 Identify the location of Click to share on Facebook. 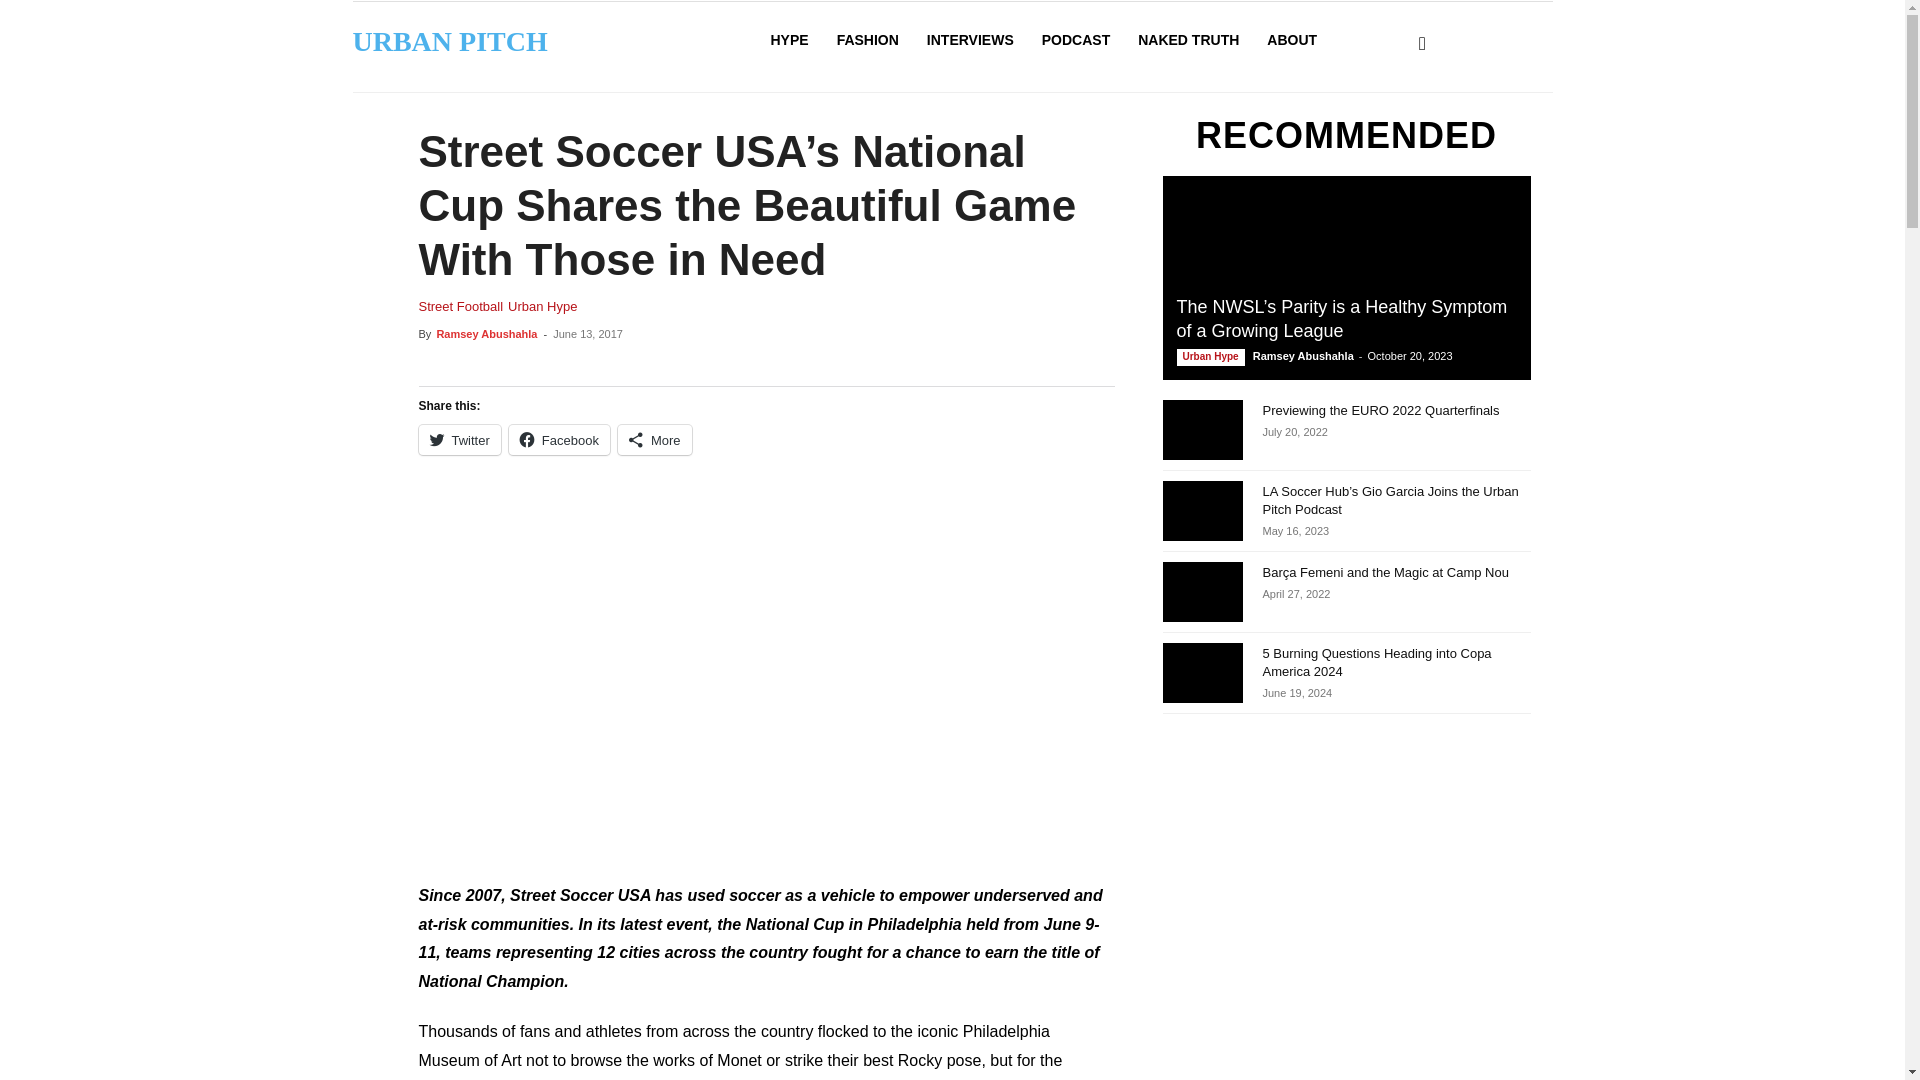
(559, 440).